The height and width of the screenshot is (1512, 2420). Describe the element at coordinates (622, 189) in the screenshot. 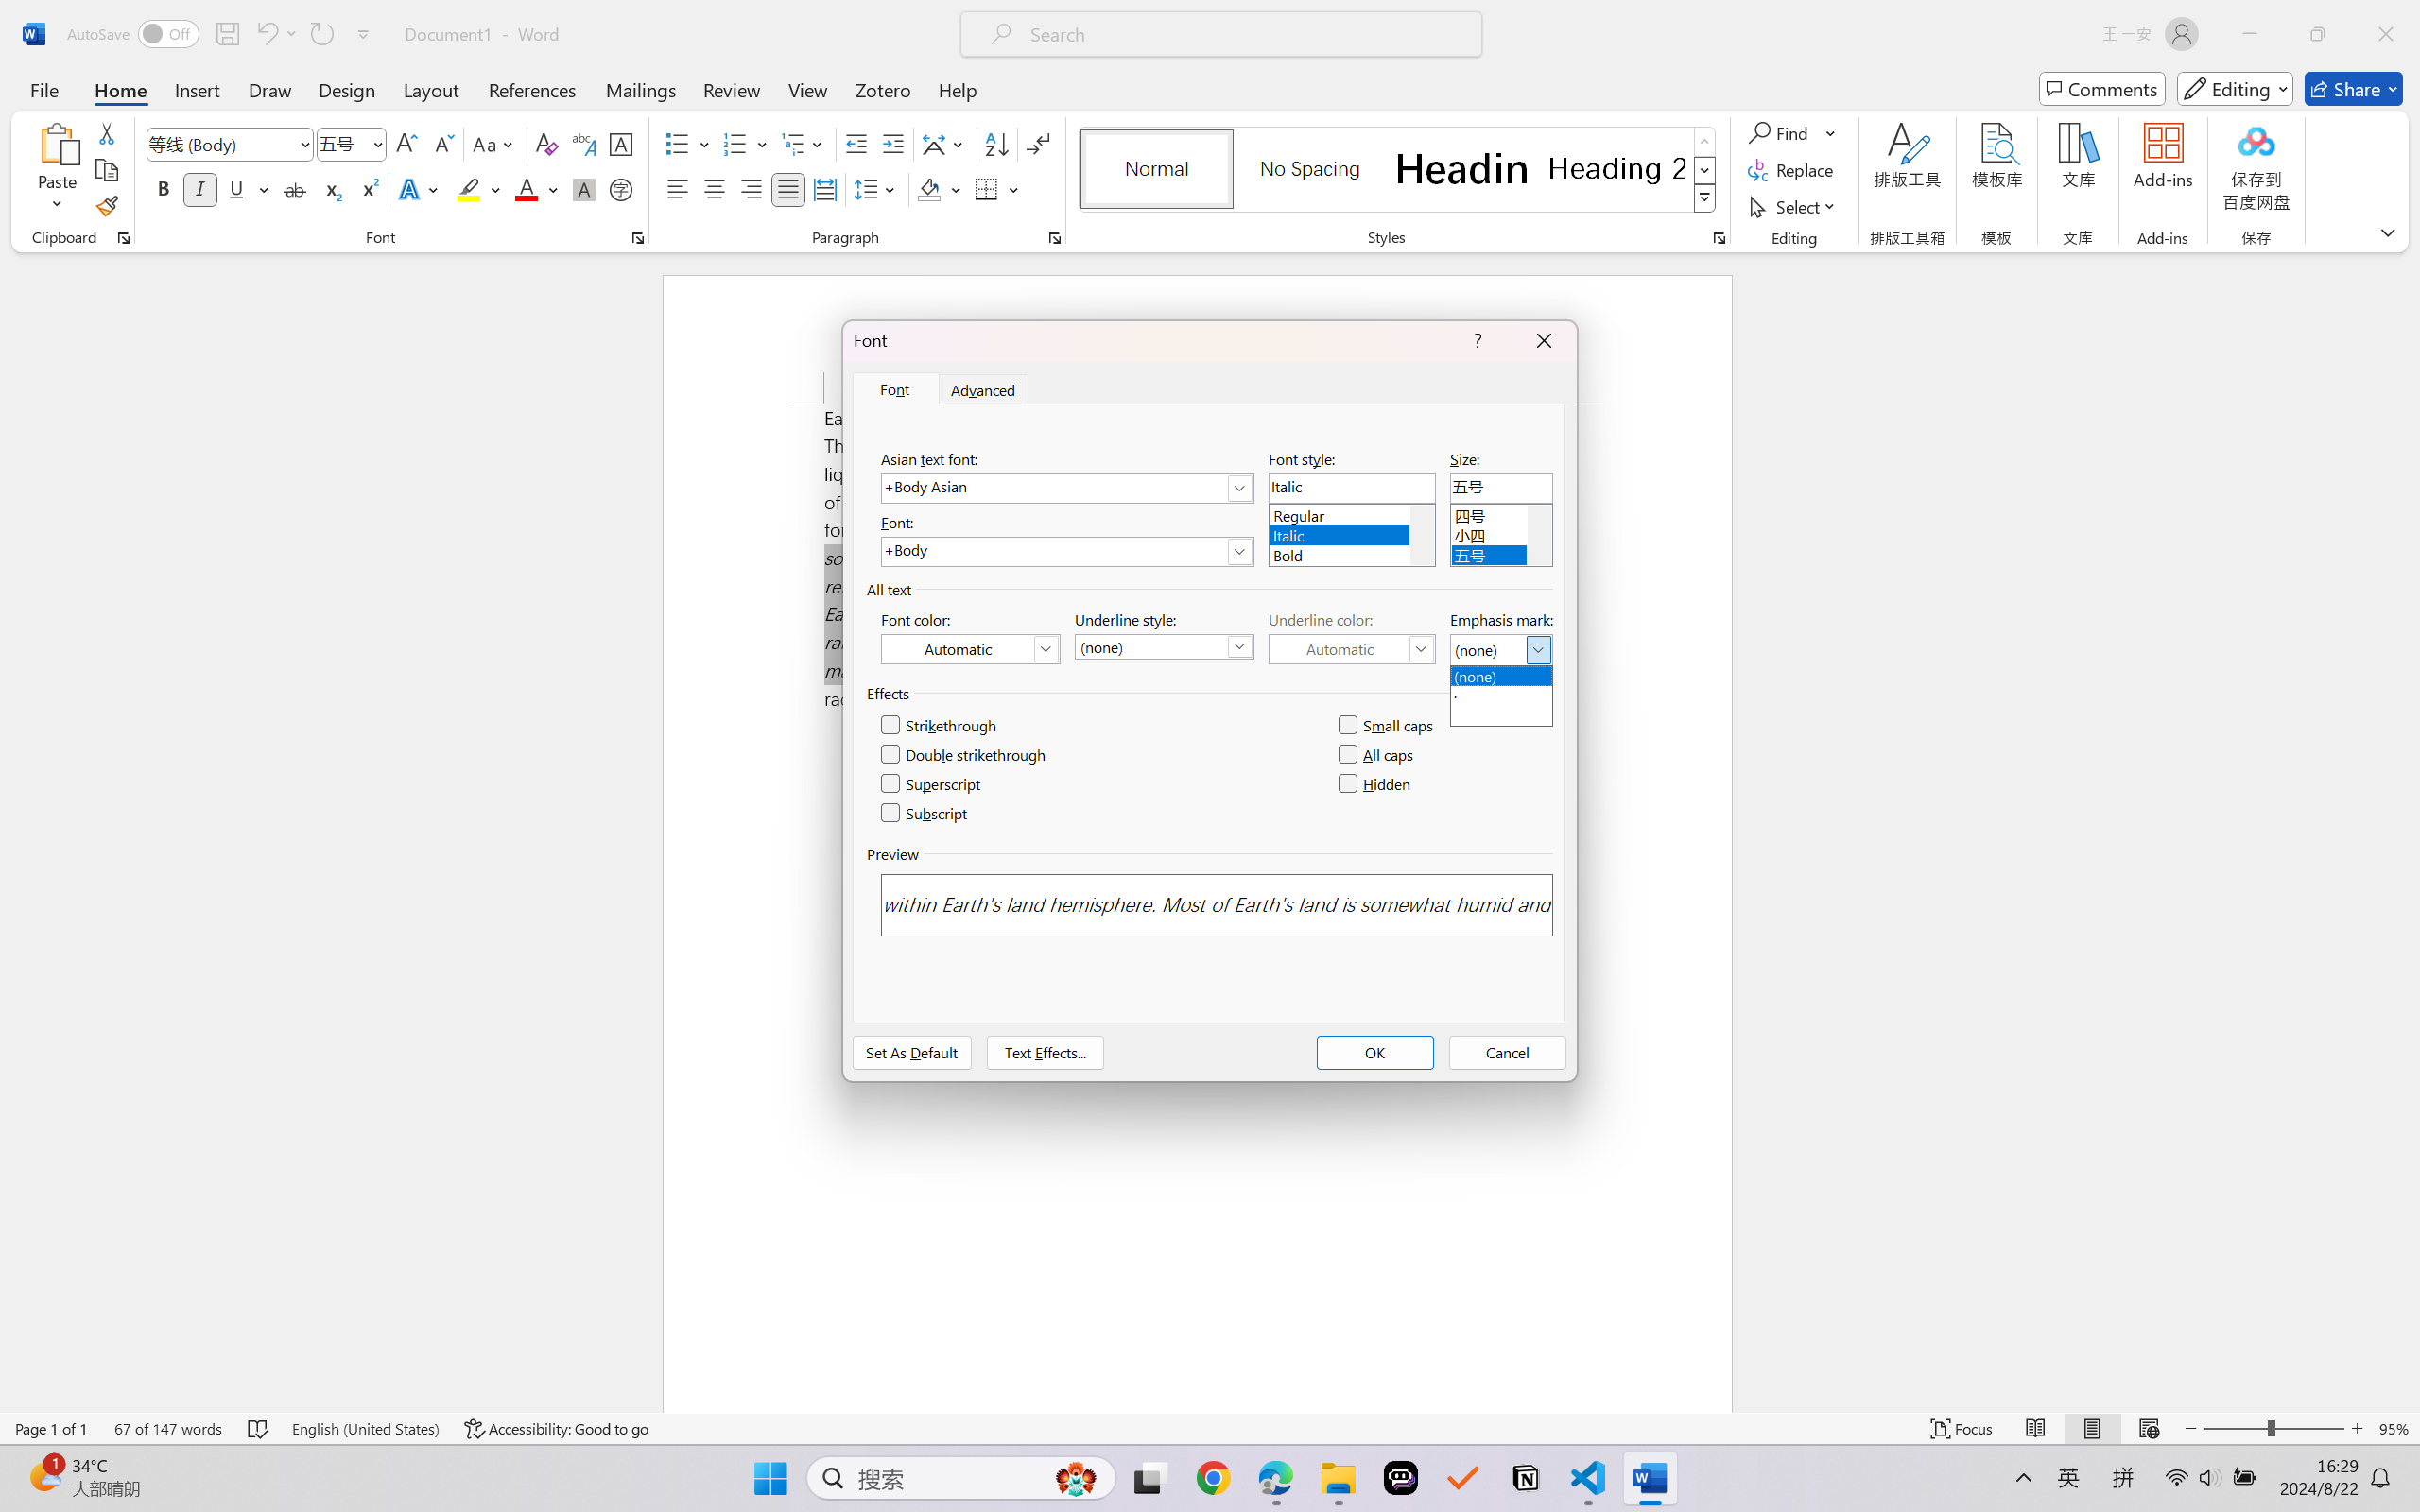

I see `Enclose Characters...` at that location.